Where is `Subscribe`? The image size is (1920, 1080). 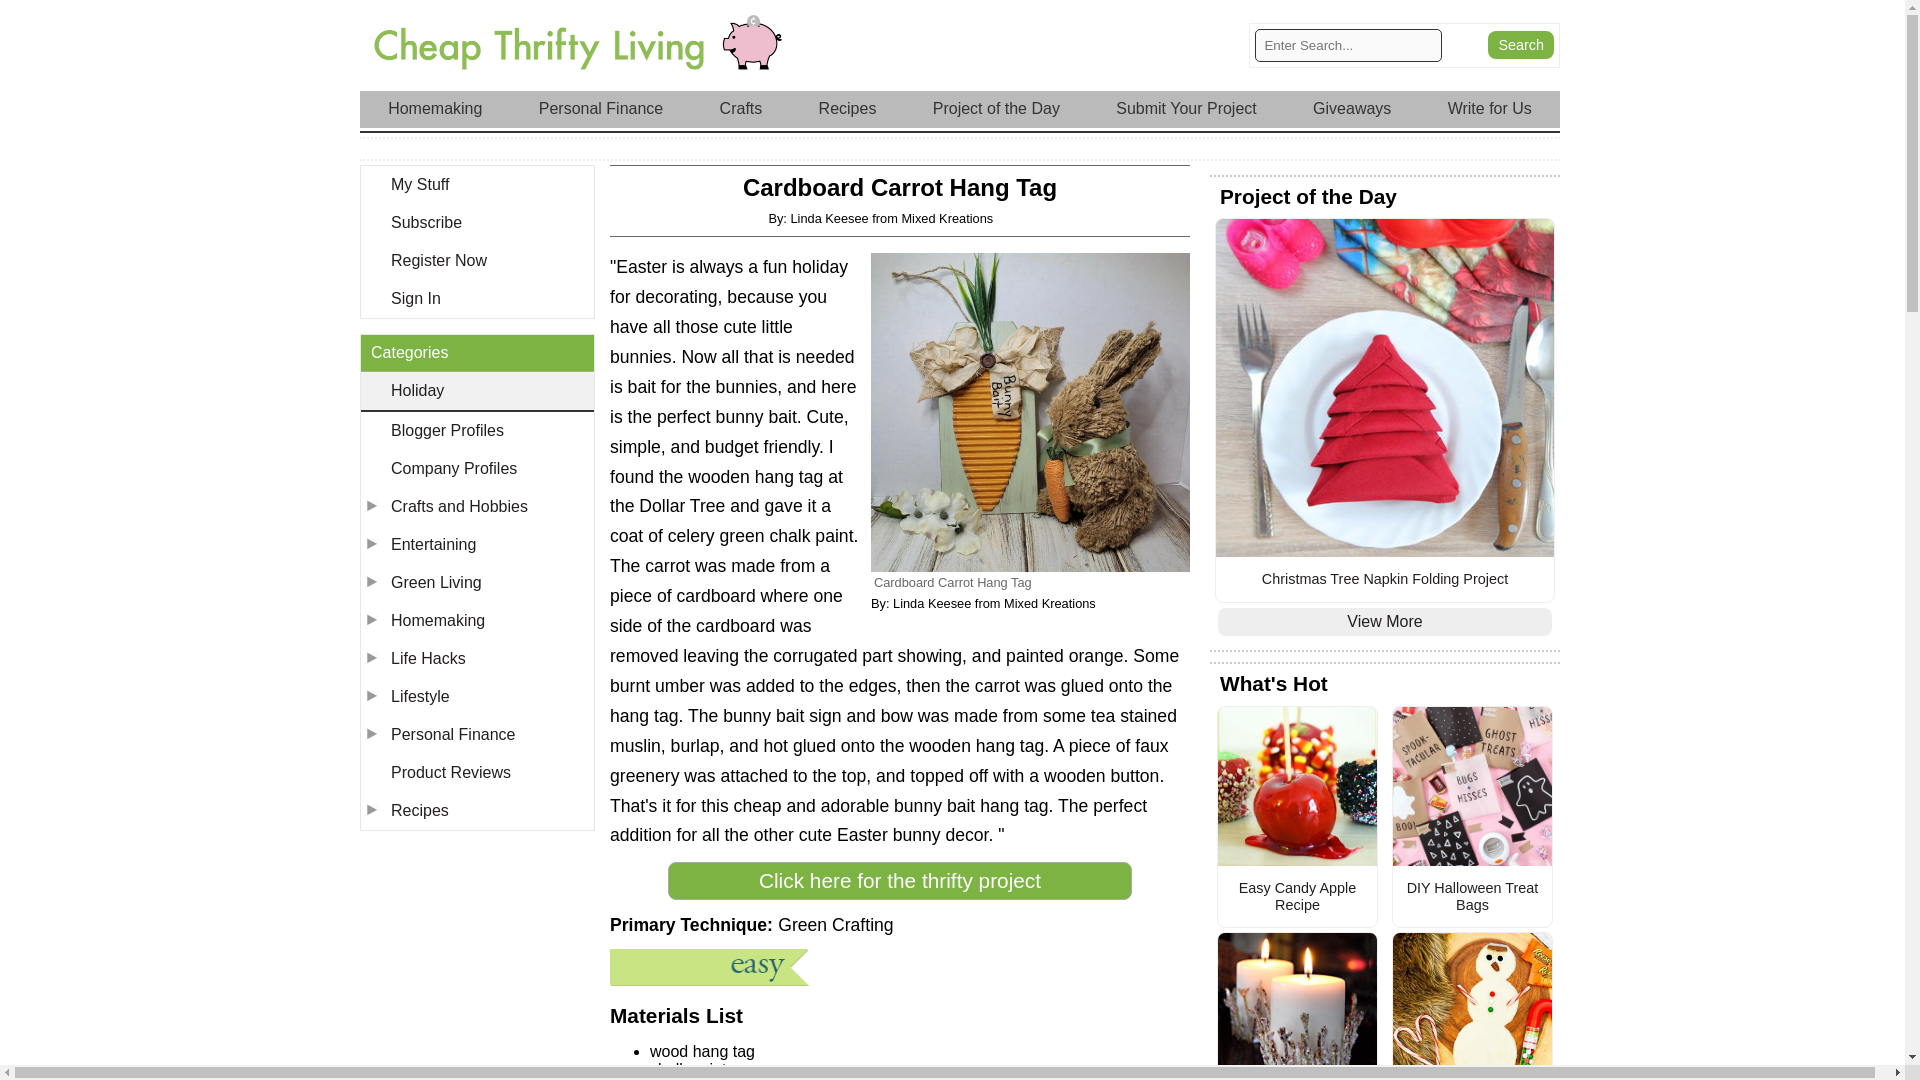 Subscribe is located at coordinates (476, 222).